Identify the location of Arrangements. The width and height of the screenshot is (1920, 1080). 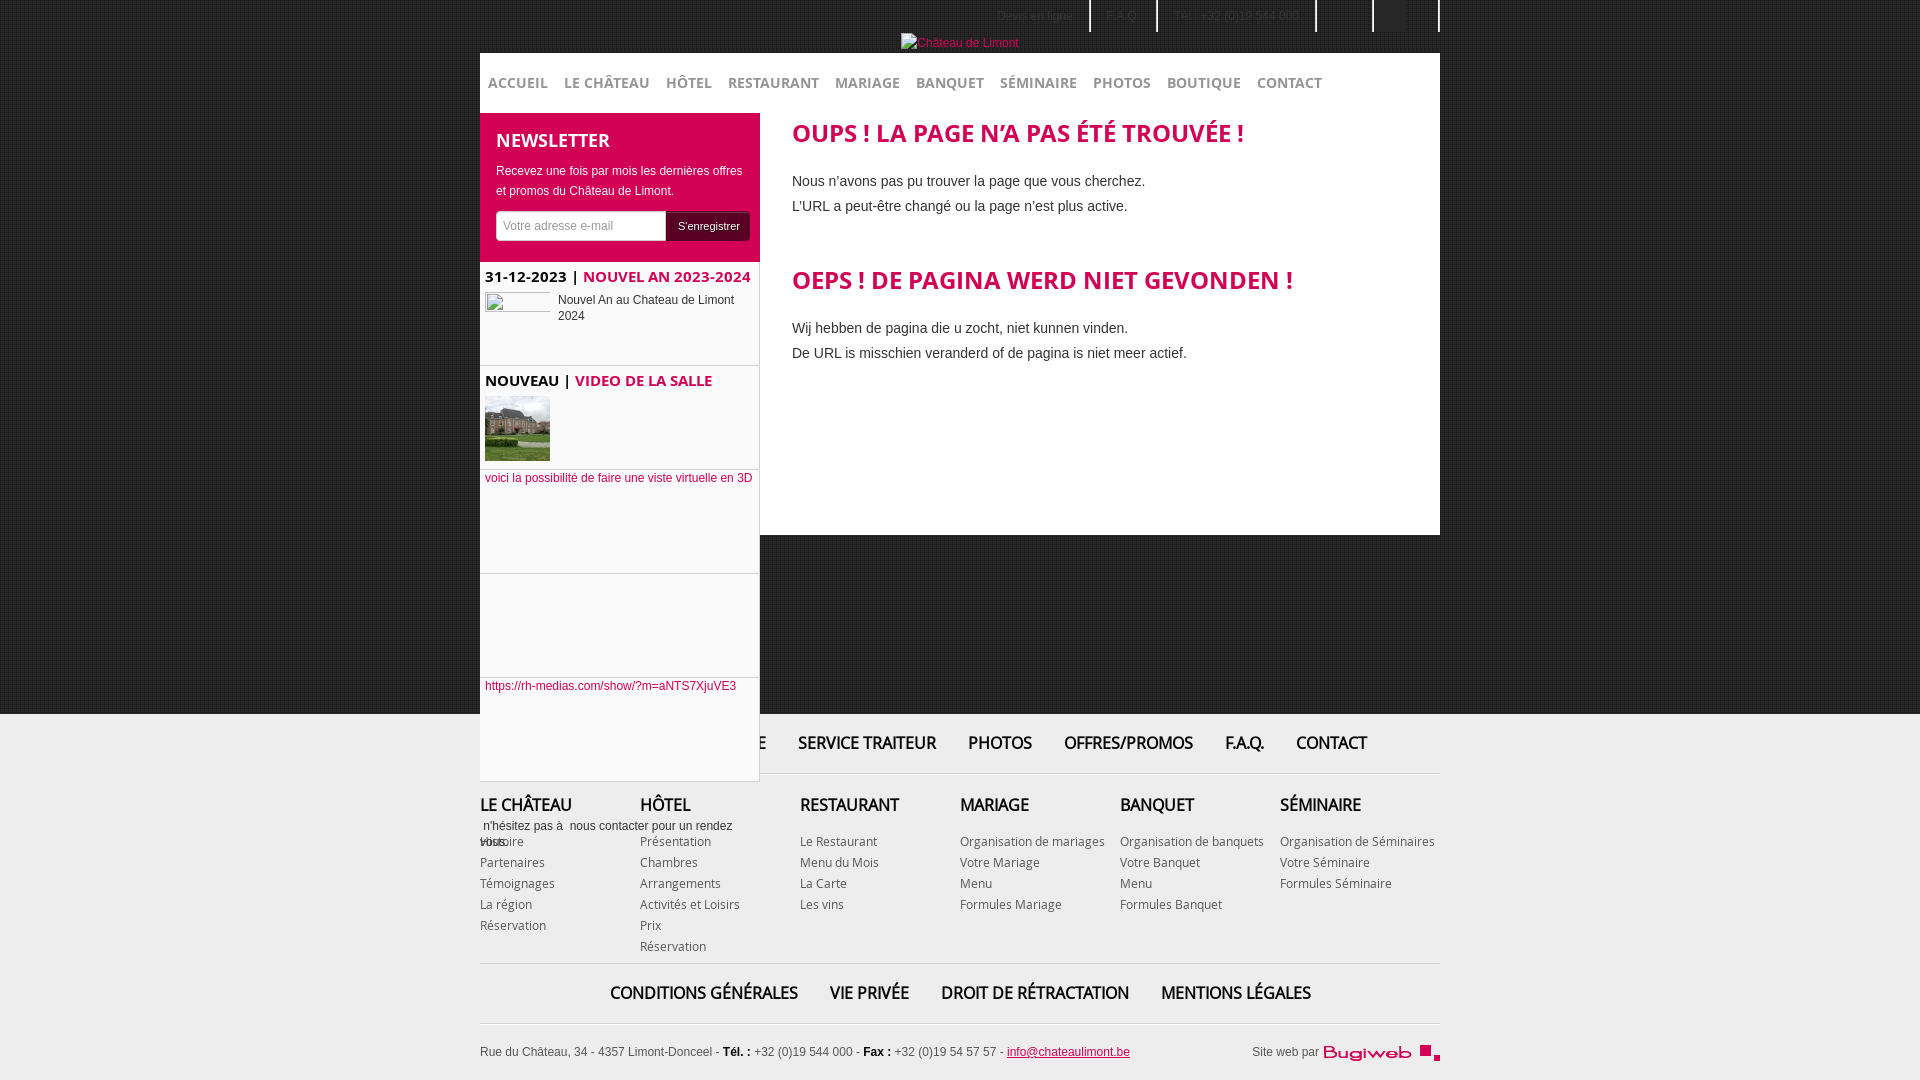
(680, 883).